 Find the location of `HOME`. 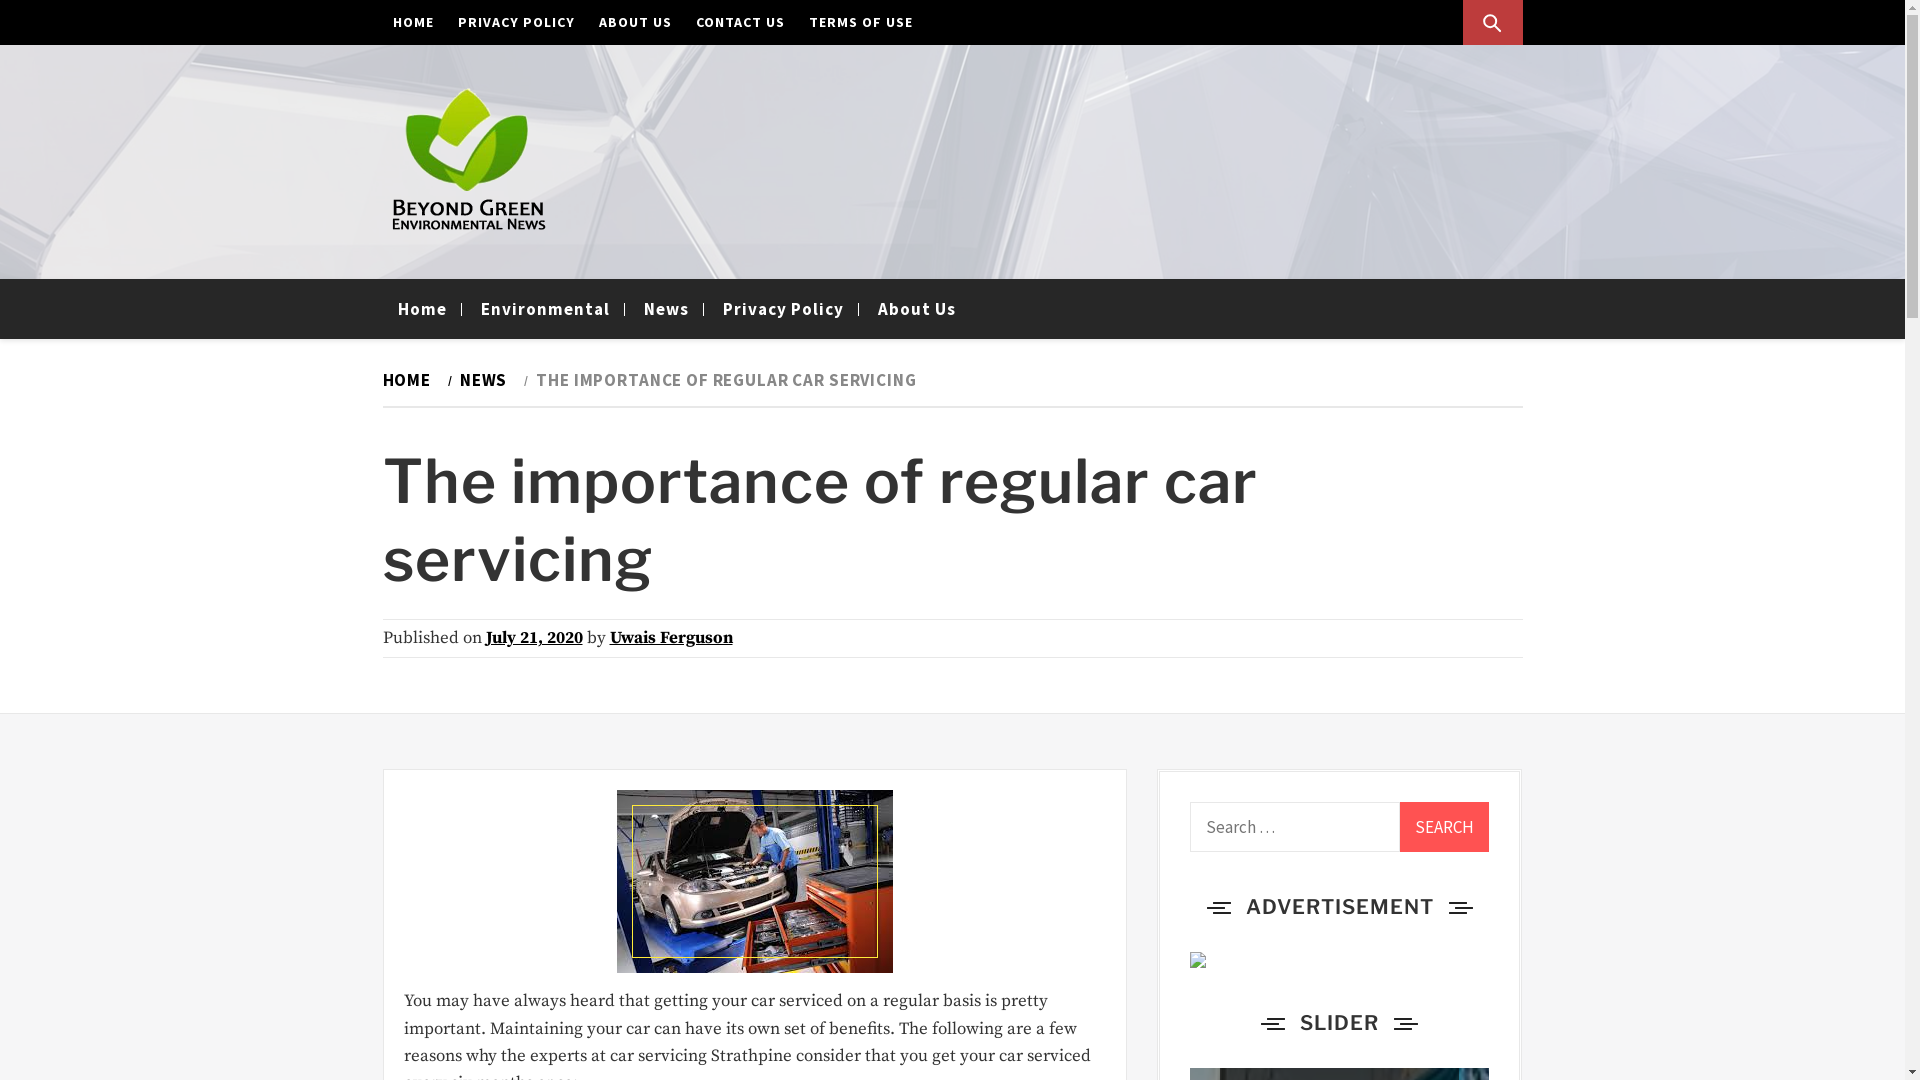

HOME is located at coordinates (412, 22).